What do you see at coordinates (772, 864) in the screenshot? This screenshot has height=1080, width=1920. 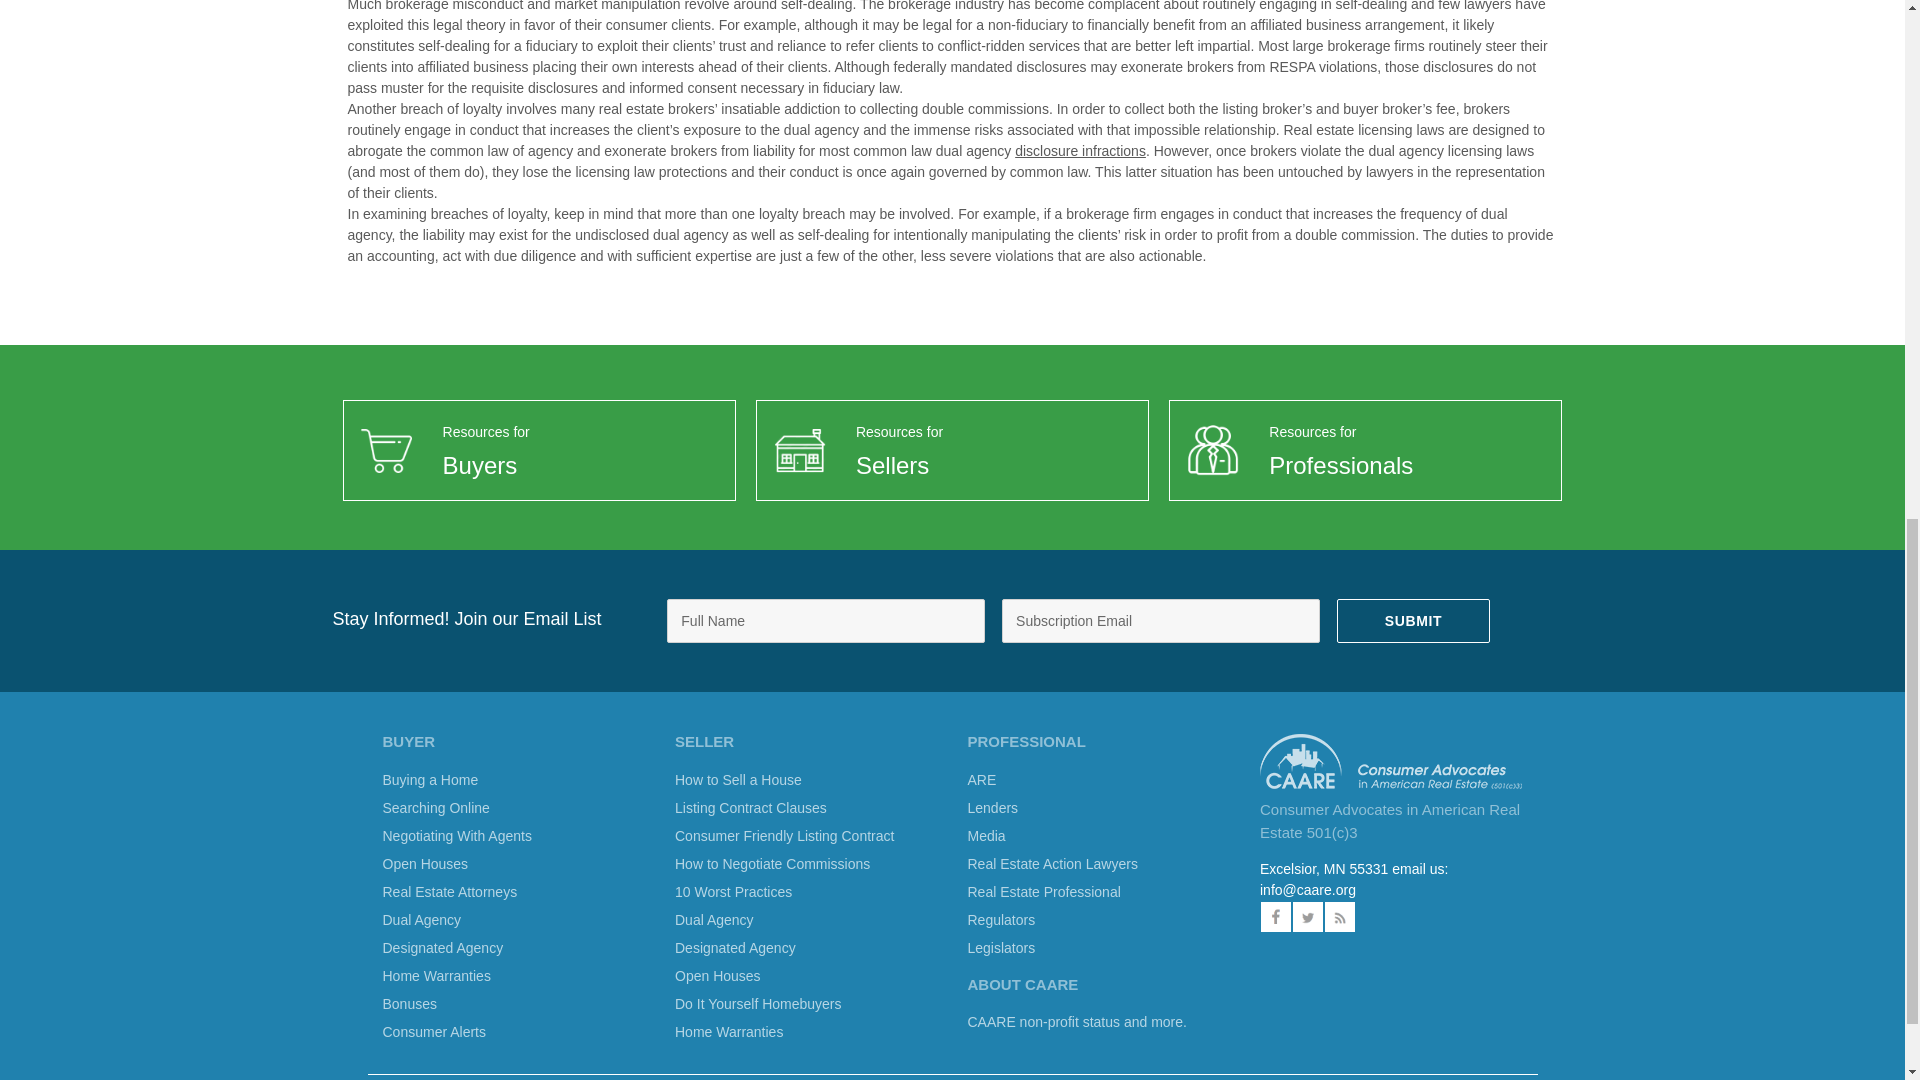 I see `How to Negotiate Commissions` at bounding box center [772, 864].